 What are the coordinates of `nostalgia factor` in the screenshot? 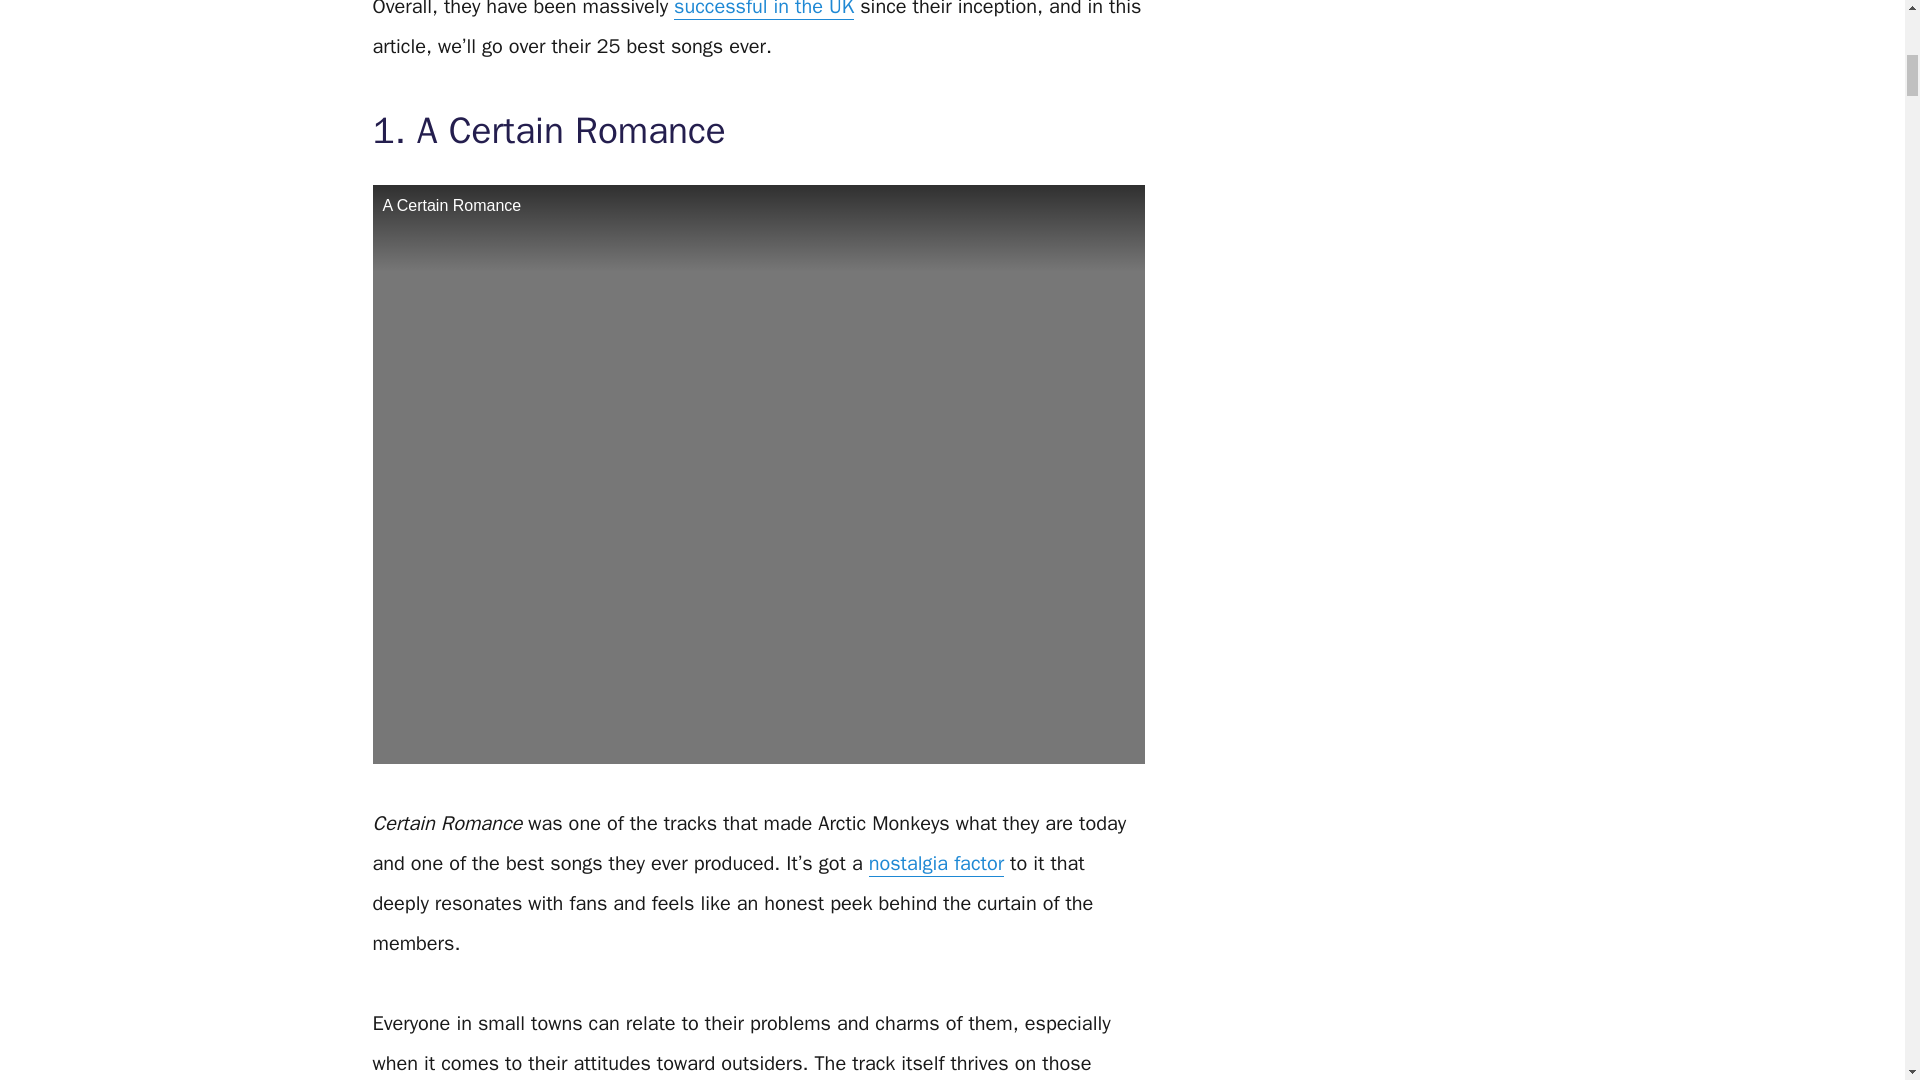 It's located at (936, 864).